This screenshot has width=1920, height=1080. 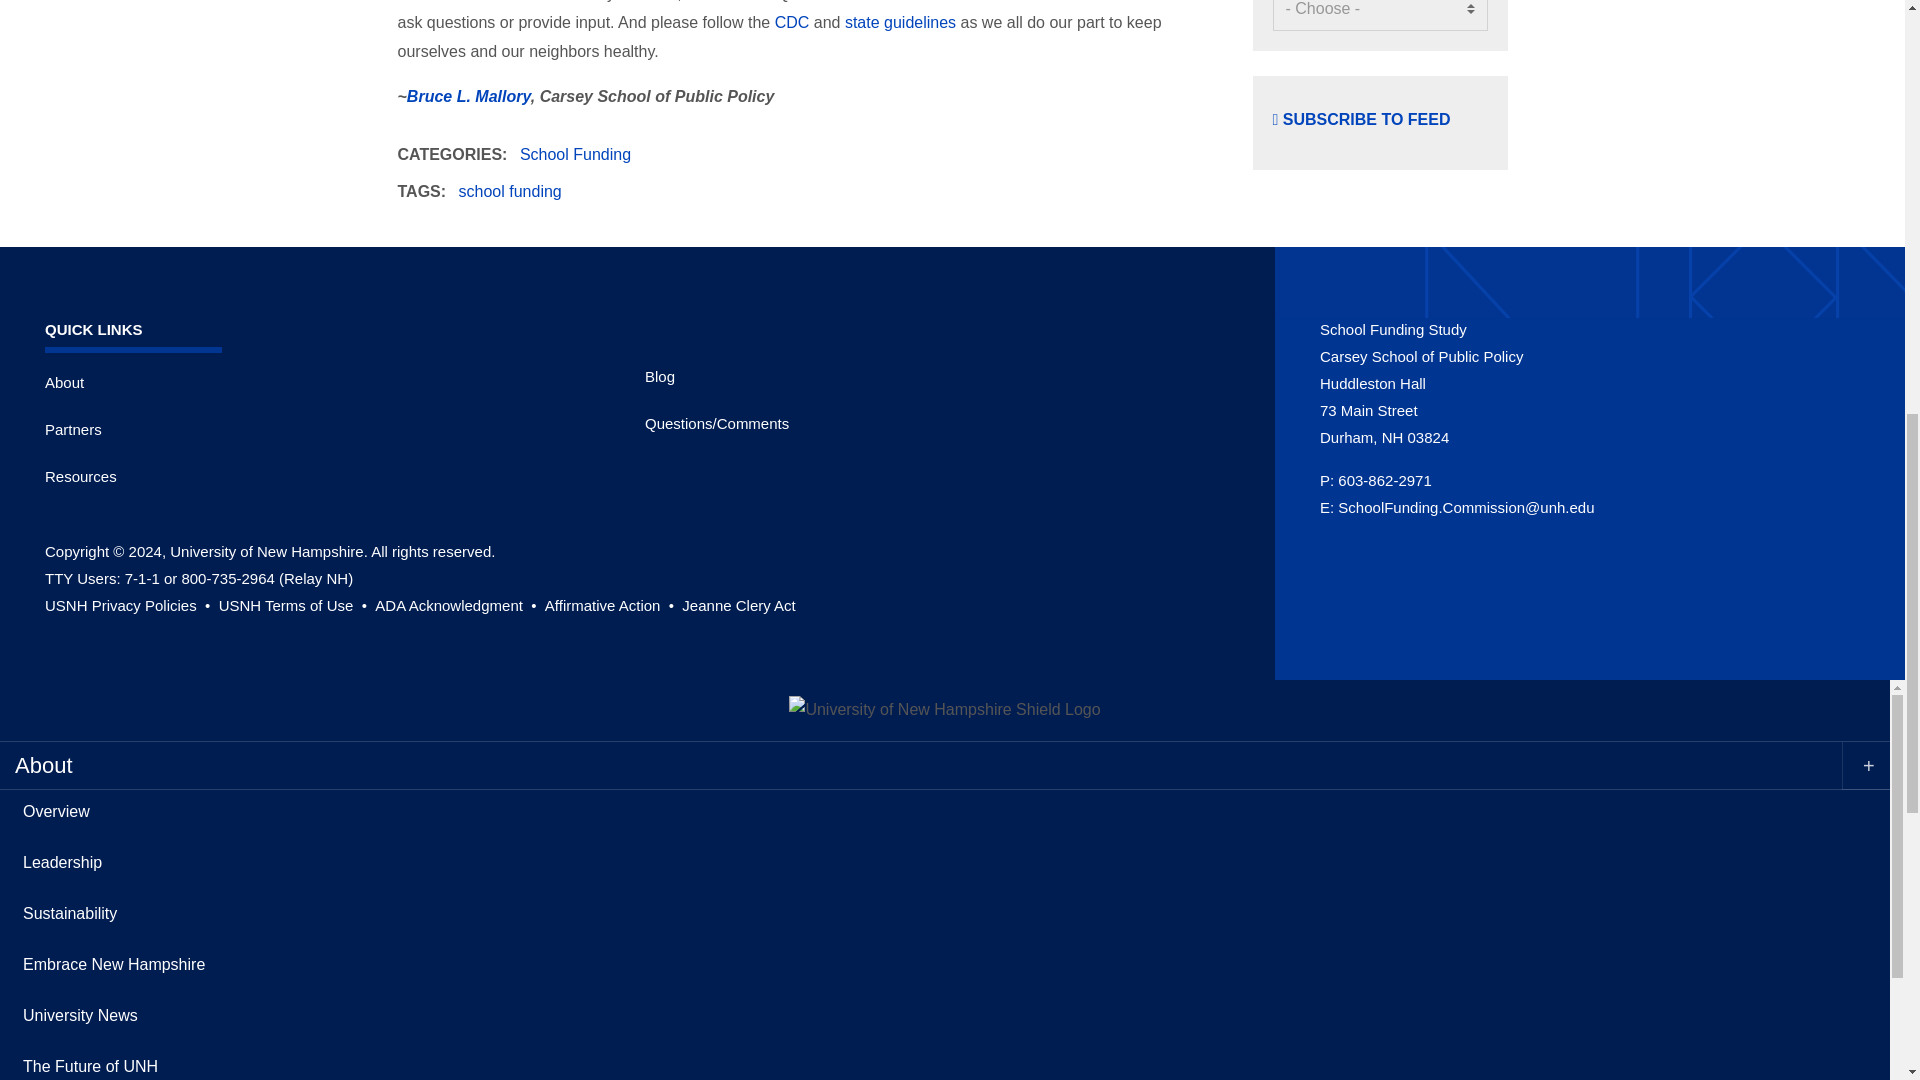 I want to click on Leadership, so click(x=951, y=862).